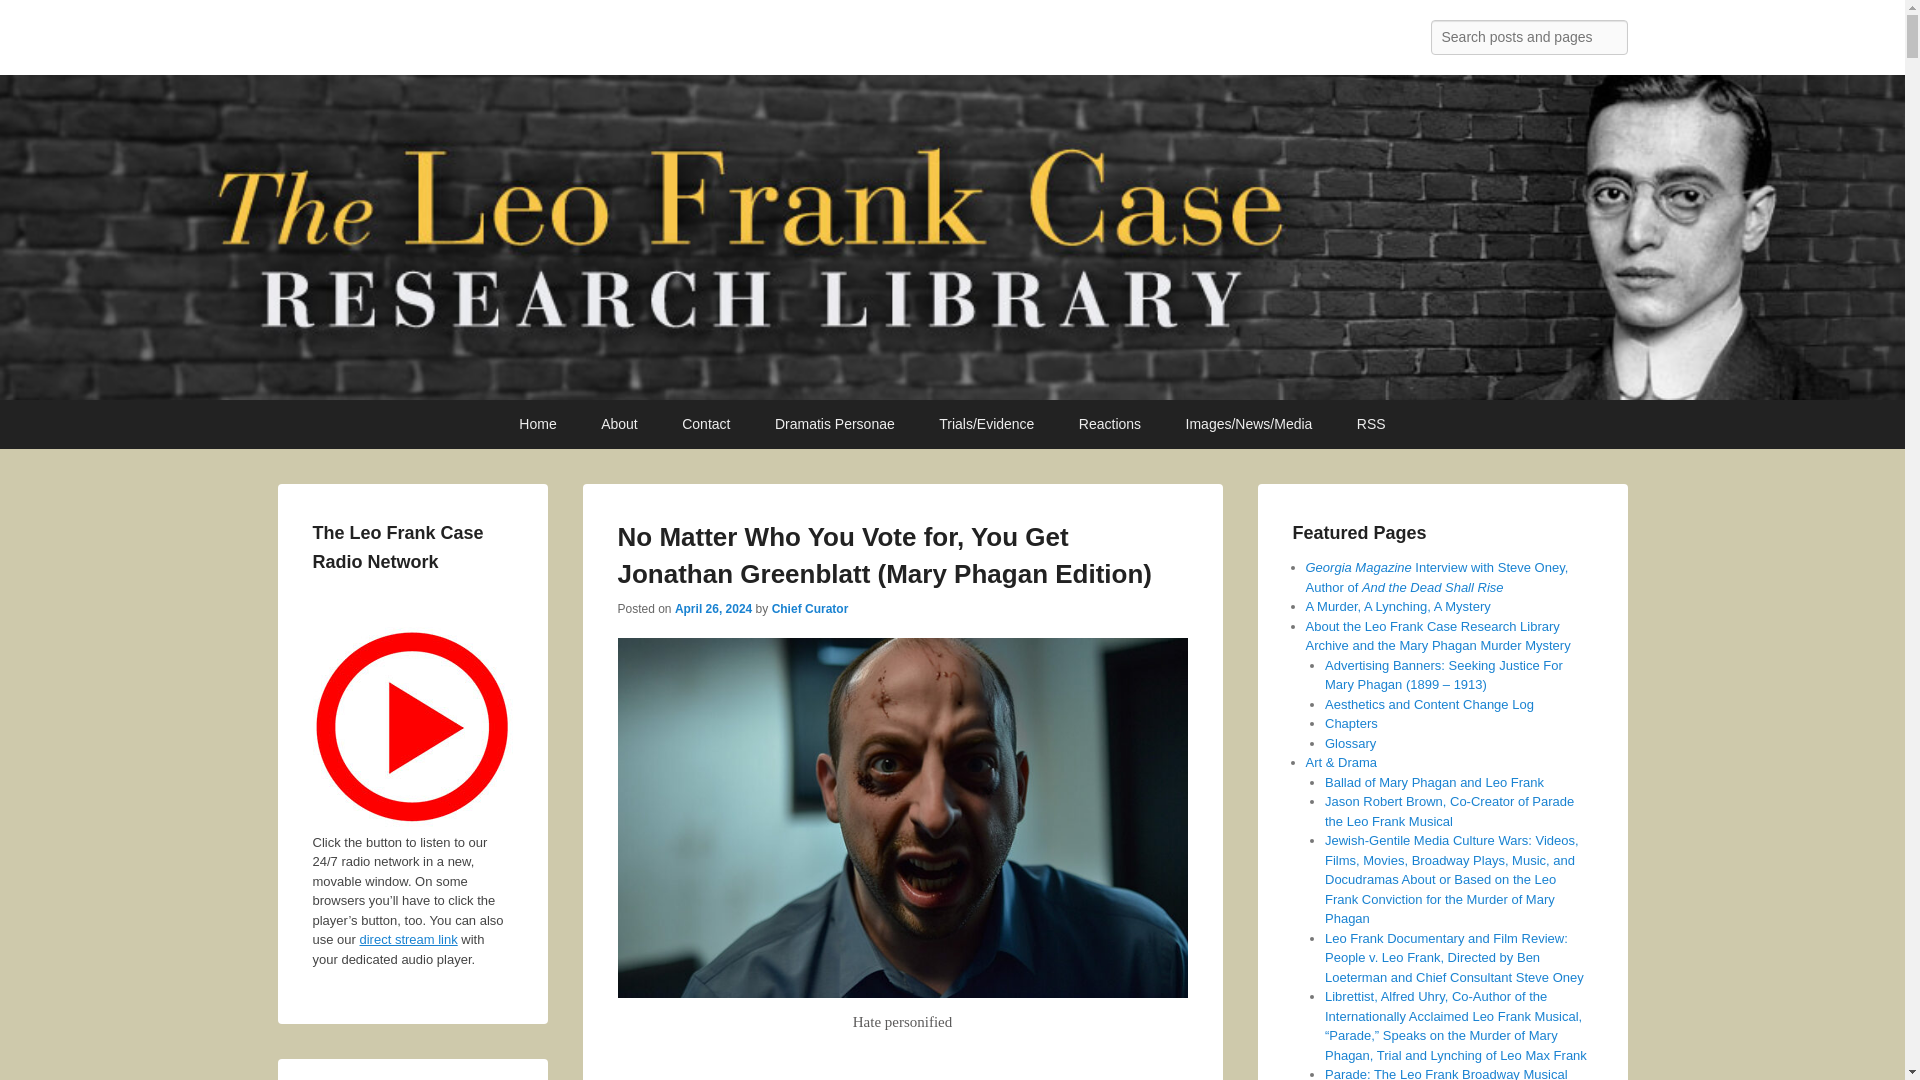  Describe the element at coordinates (714, 608) in the screenshot. I see `1:27 PM` at that location.